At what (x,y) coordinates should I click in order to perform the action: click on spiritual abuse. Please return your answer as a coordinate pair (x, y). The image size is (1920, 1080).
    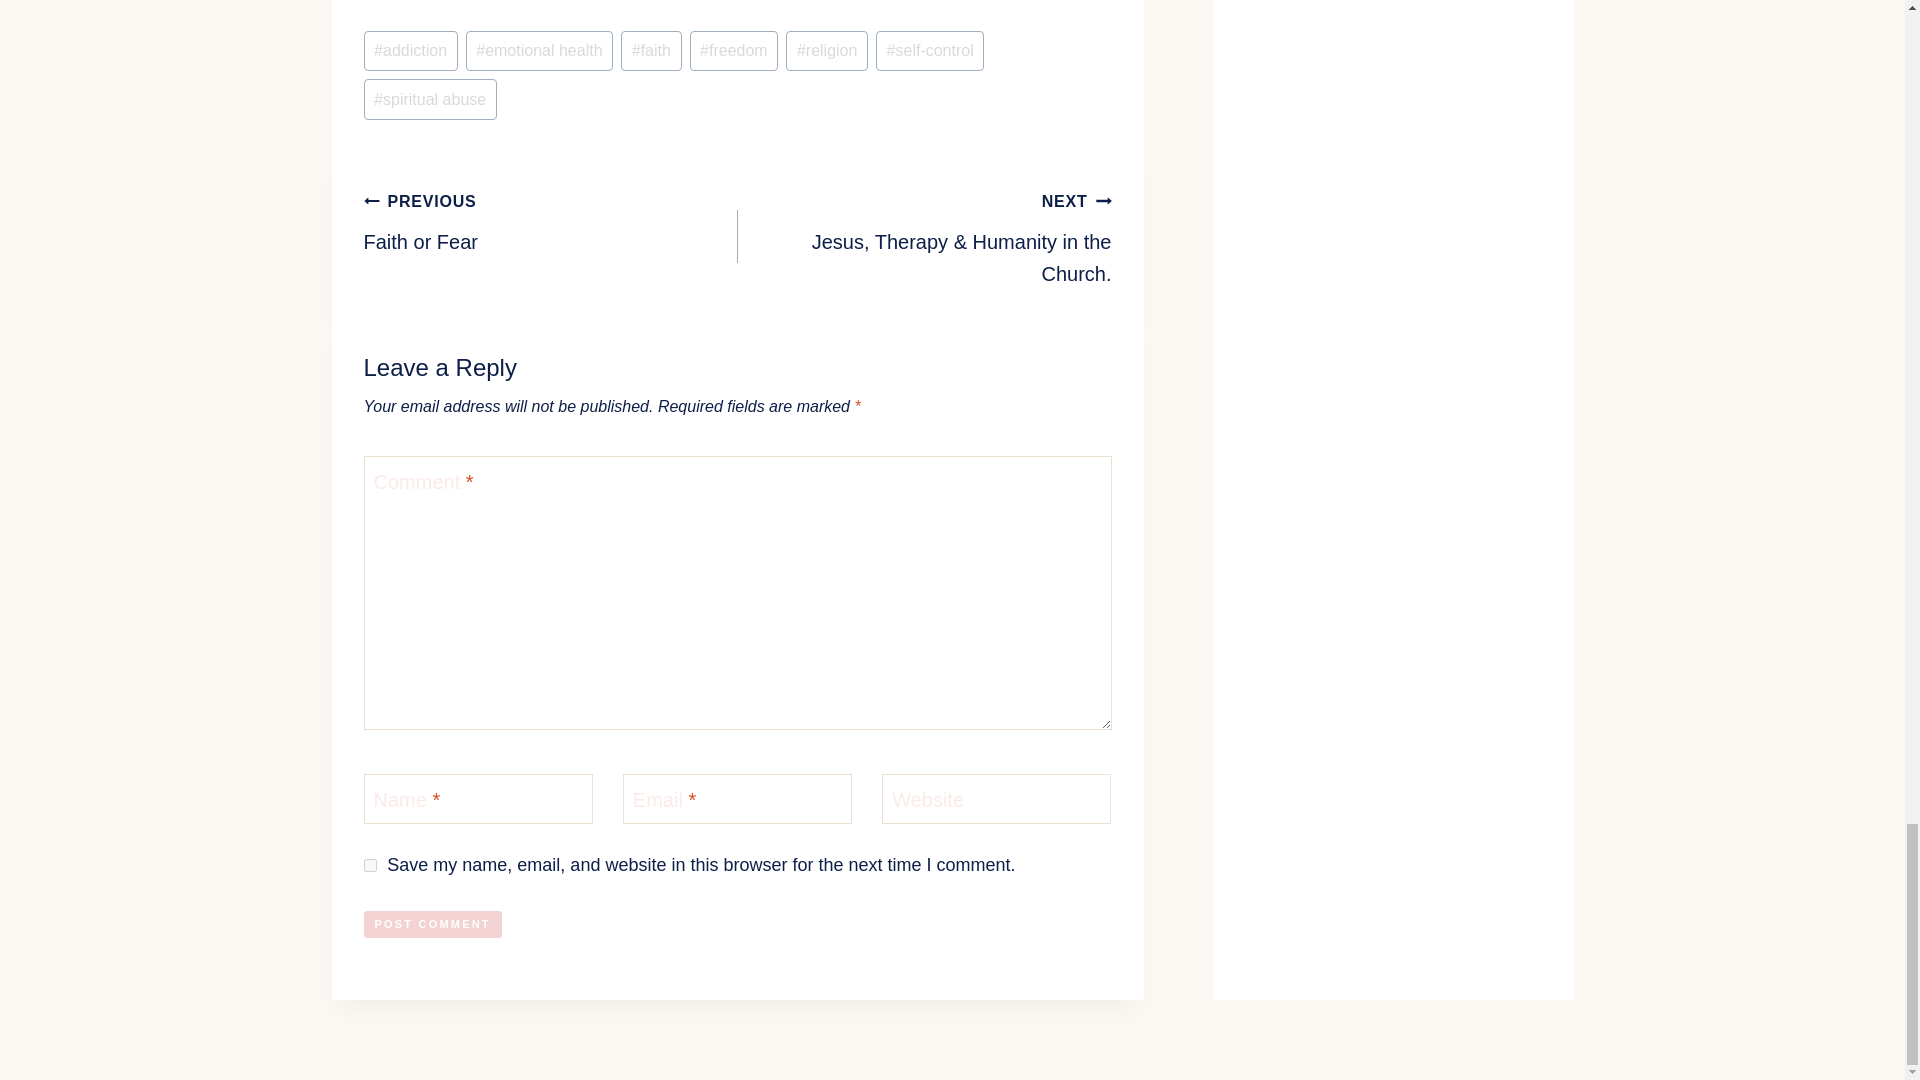
    Looking at the image, I should click on (430, 98).